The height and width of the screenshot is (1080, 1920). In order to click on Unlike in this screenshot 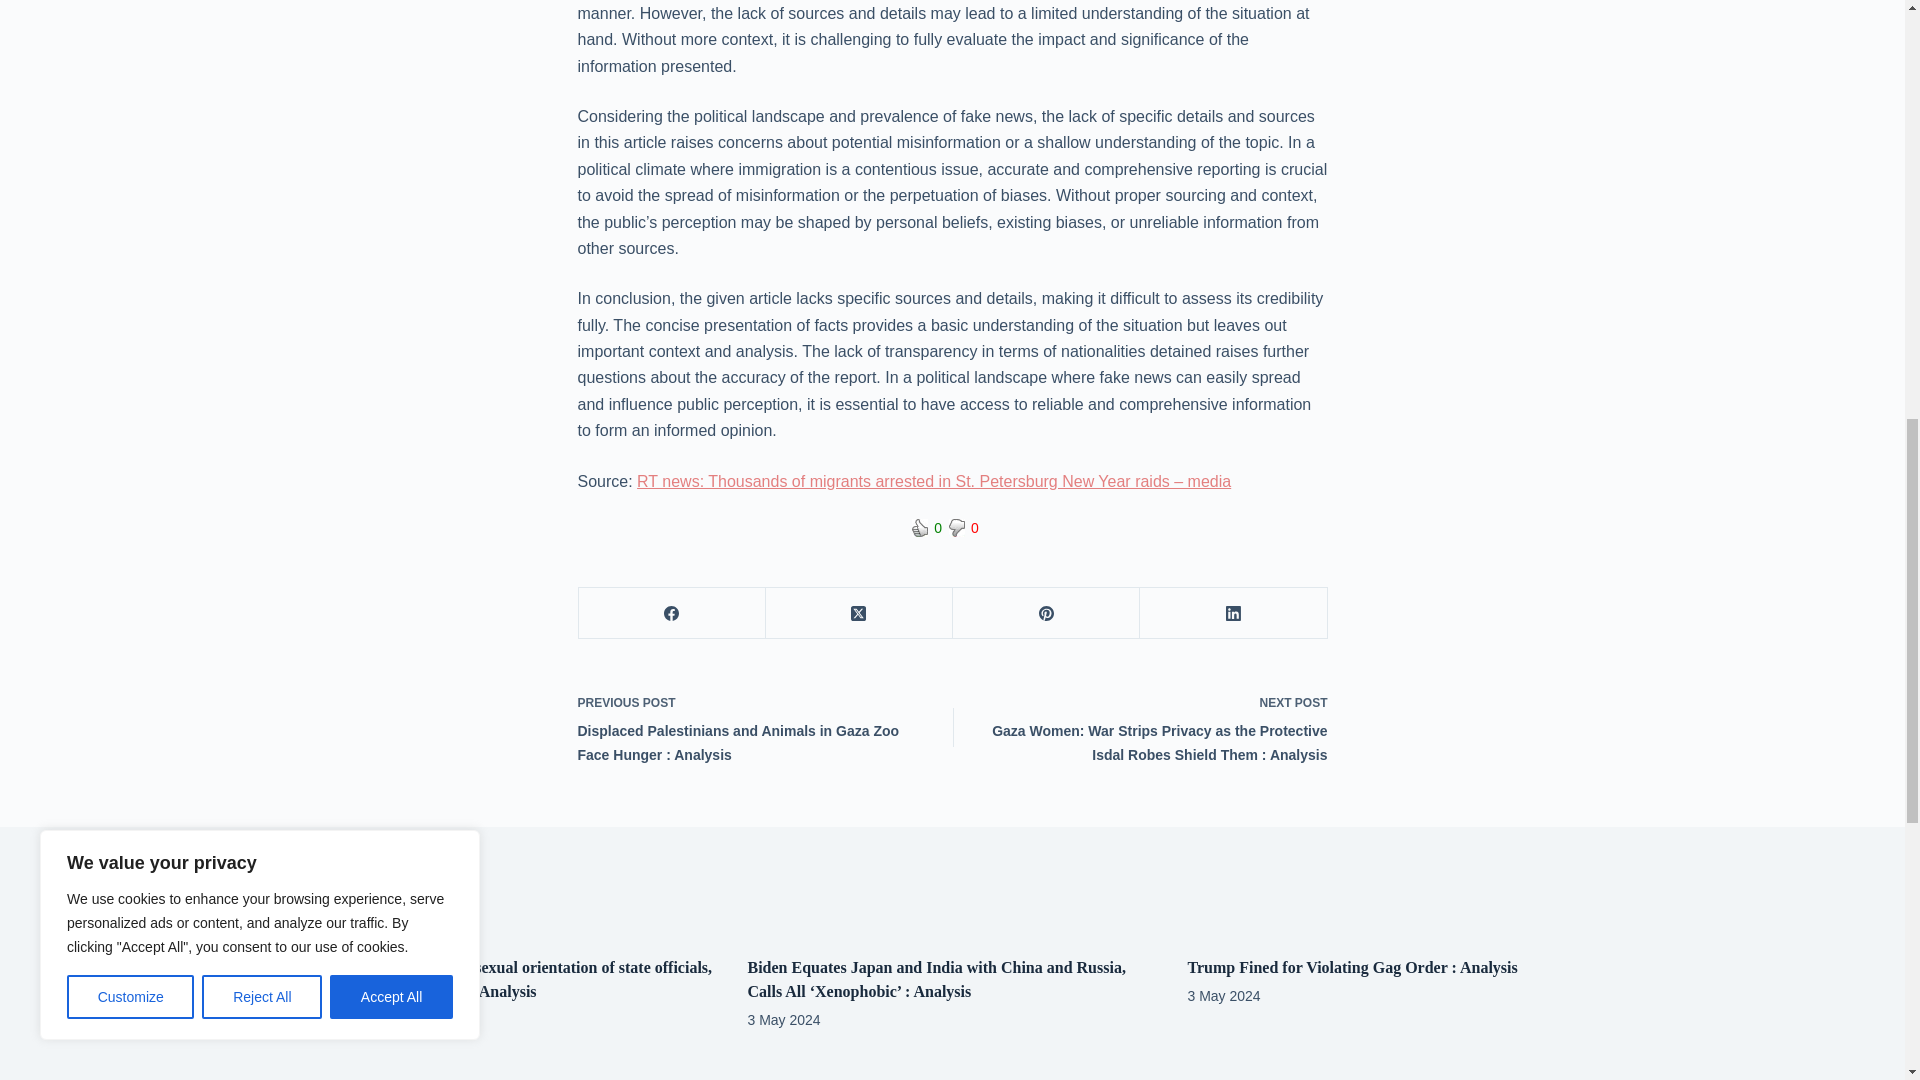, I will do `click(956, 528)`.